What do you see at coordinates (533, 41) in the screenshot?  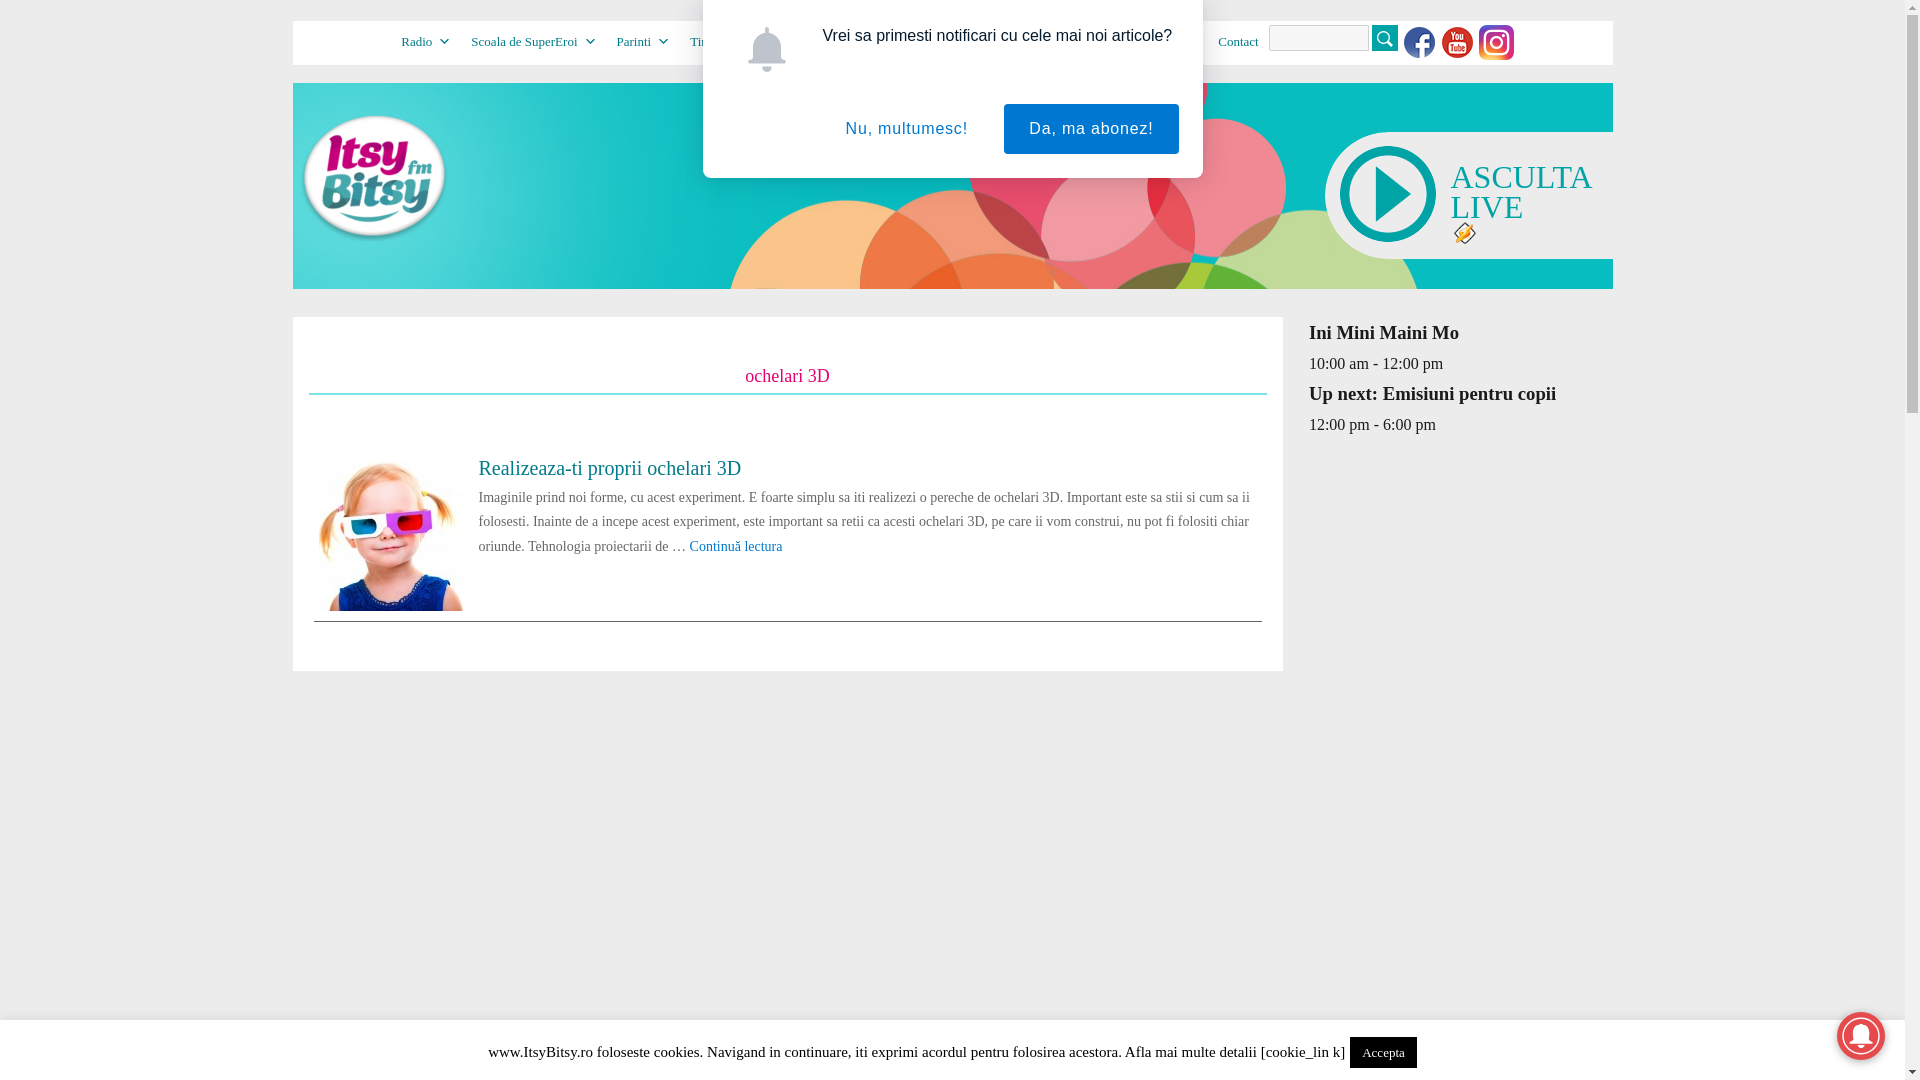 I see `Scoala de SuperEroi` at bounding box center [533, 41].